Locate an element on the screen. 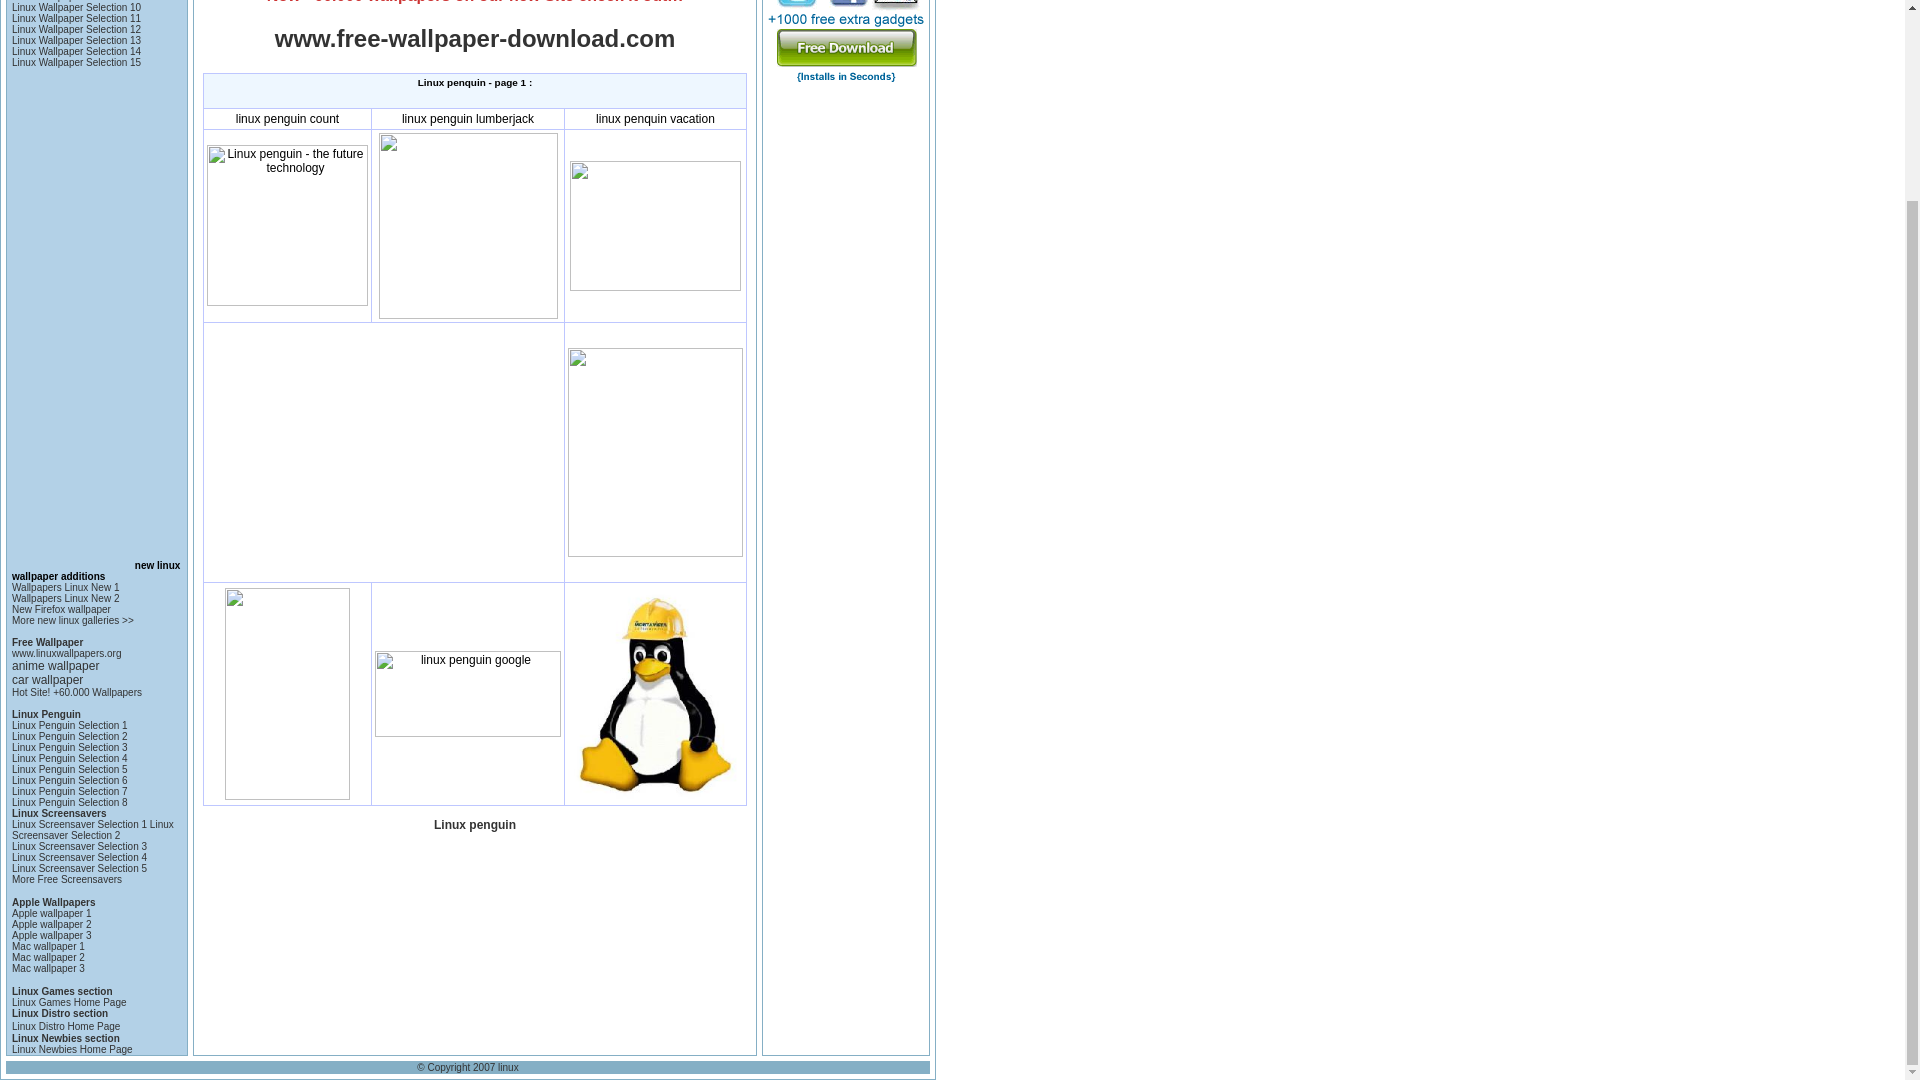 This screenshot has width=1920, height=1080. Wallpapers Linux New 1 is located at coordinates (65, 587).